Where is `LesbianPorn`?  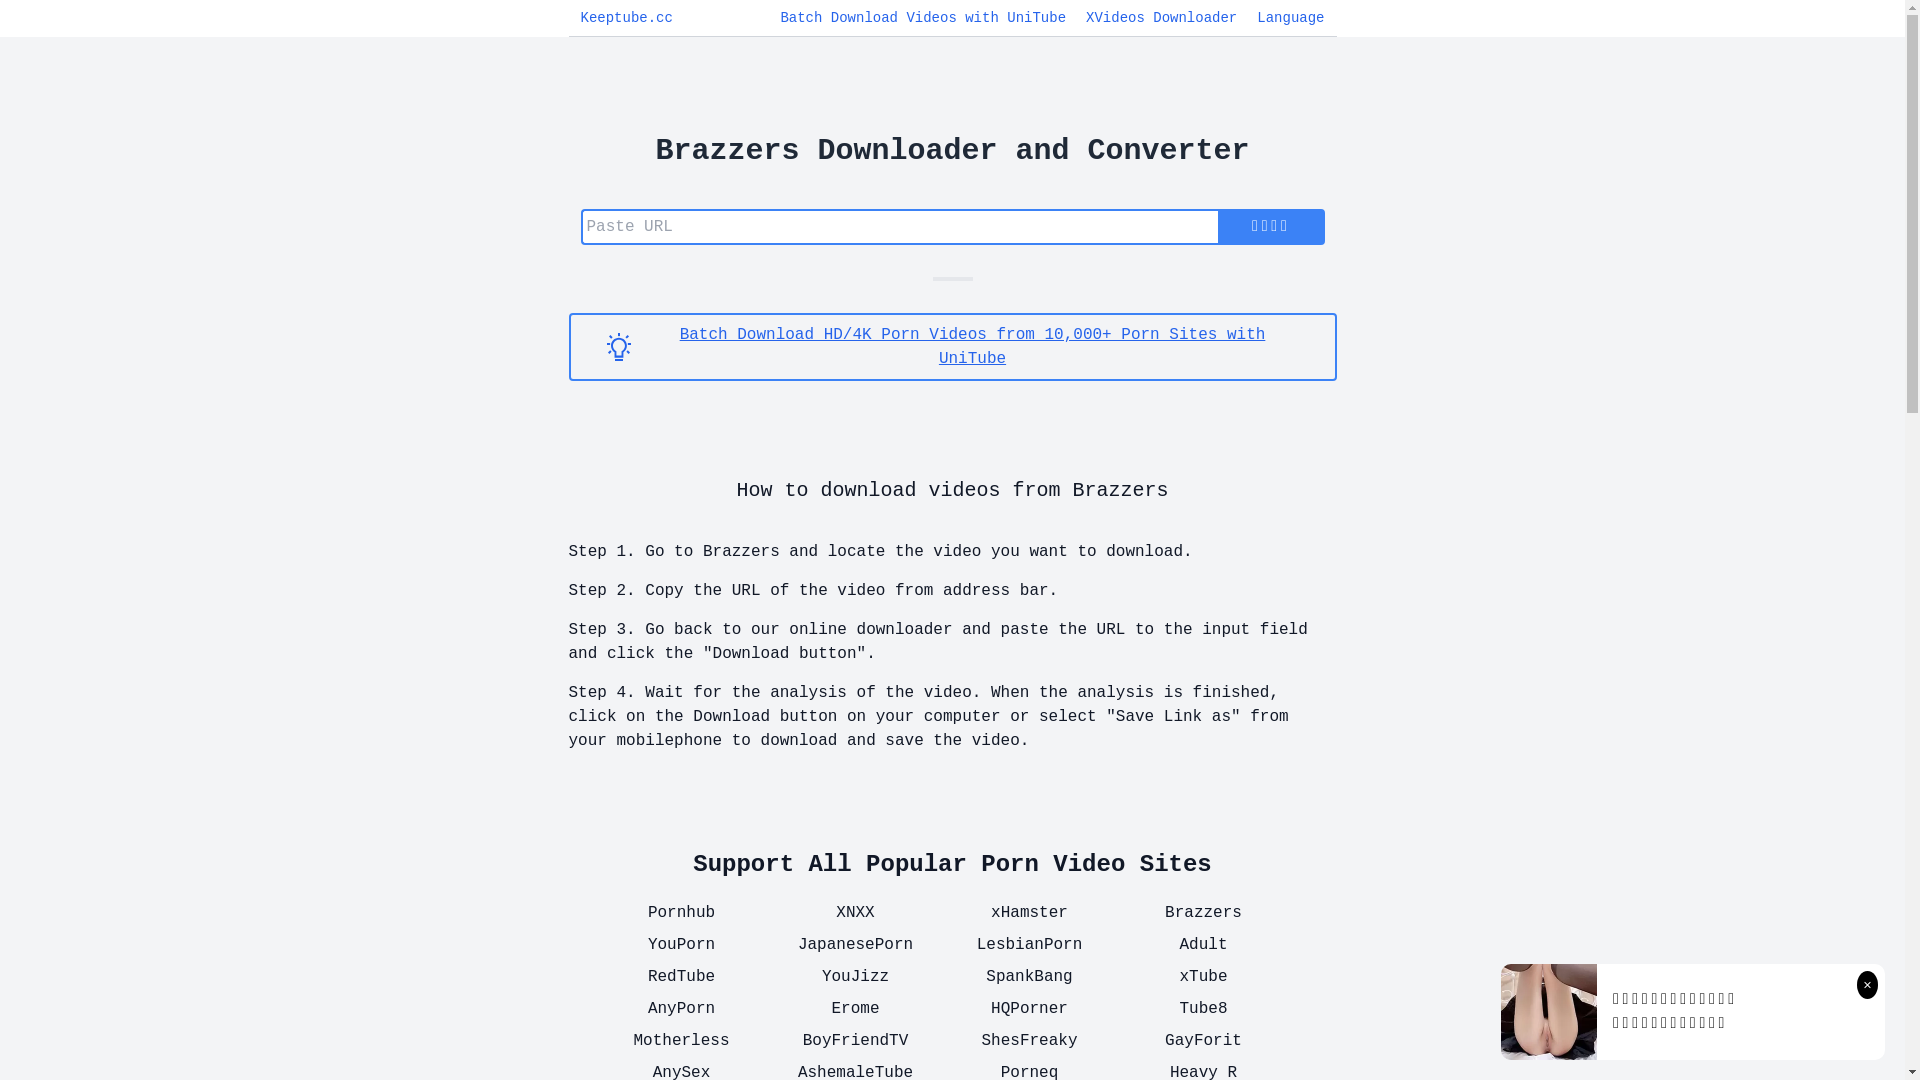 LesbianPorn is located at coordinates (1029, 945).